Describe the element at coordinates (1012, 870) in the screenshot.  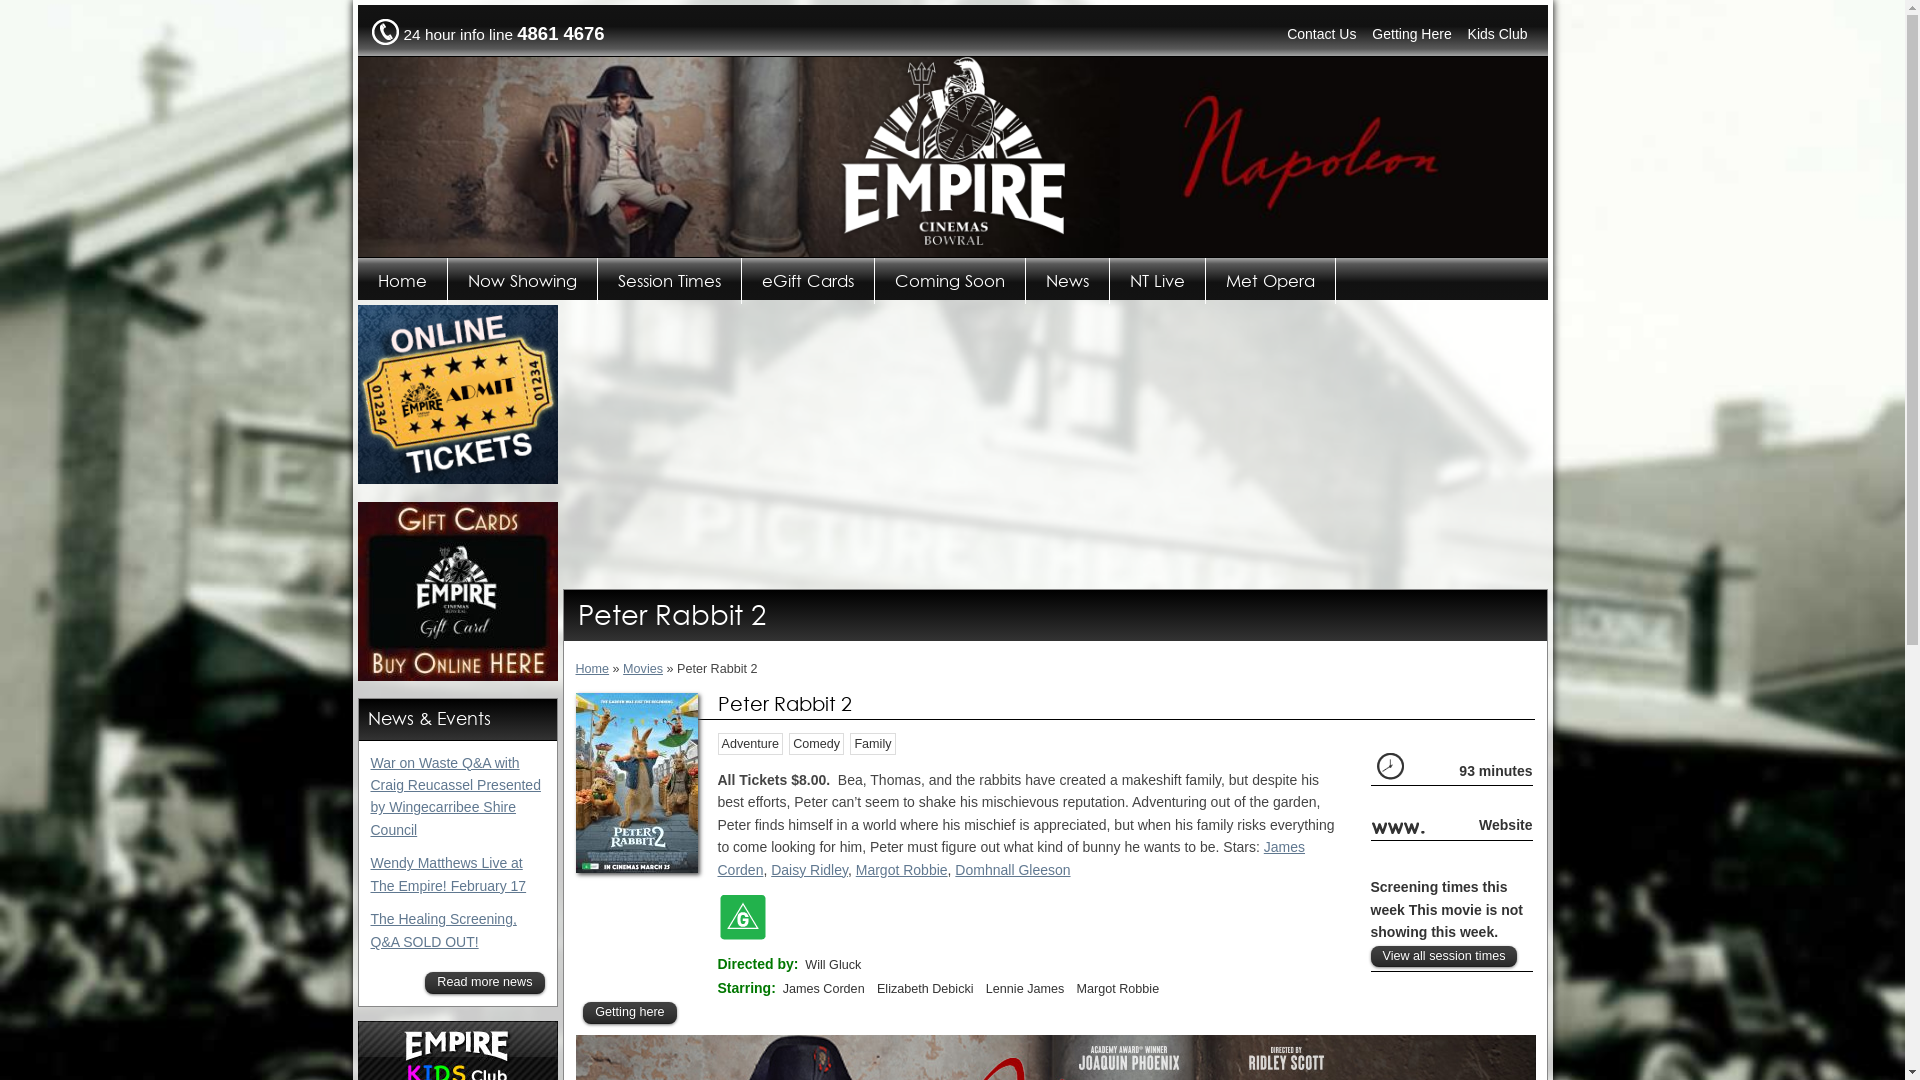
I see `Domhnall Gleeson` at that location.